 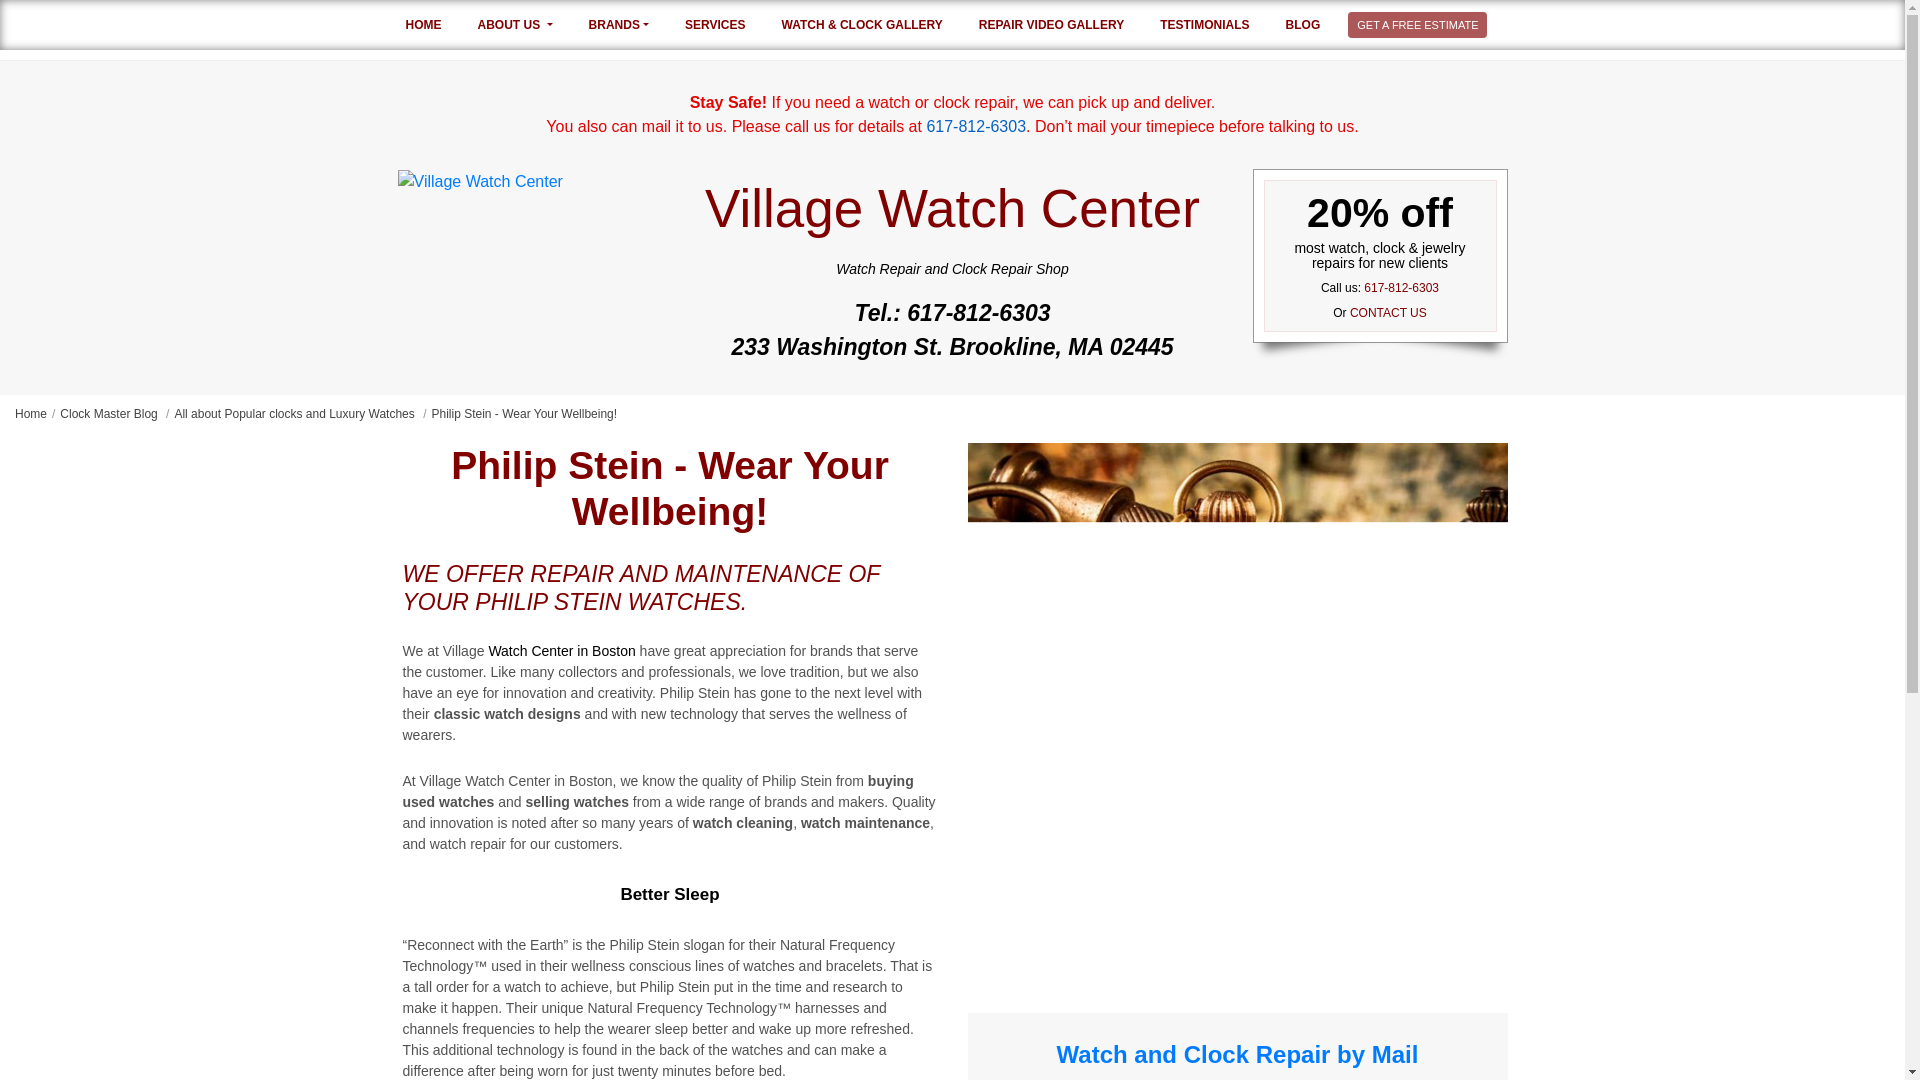 I want to click on All about Popular clocks and Luxury Watches, so click(x=302, y=413).